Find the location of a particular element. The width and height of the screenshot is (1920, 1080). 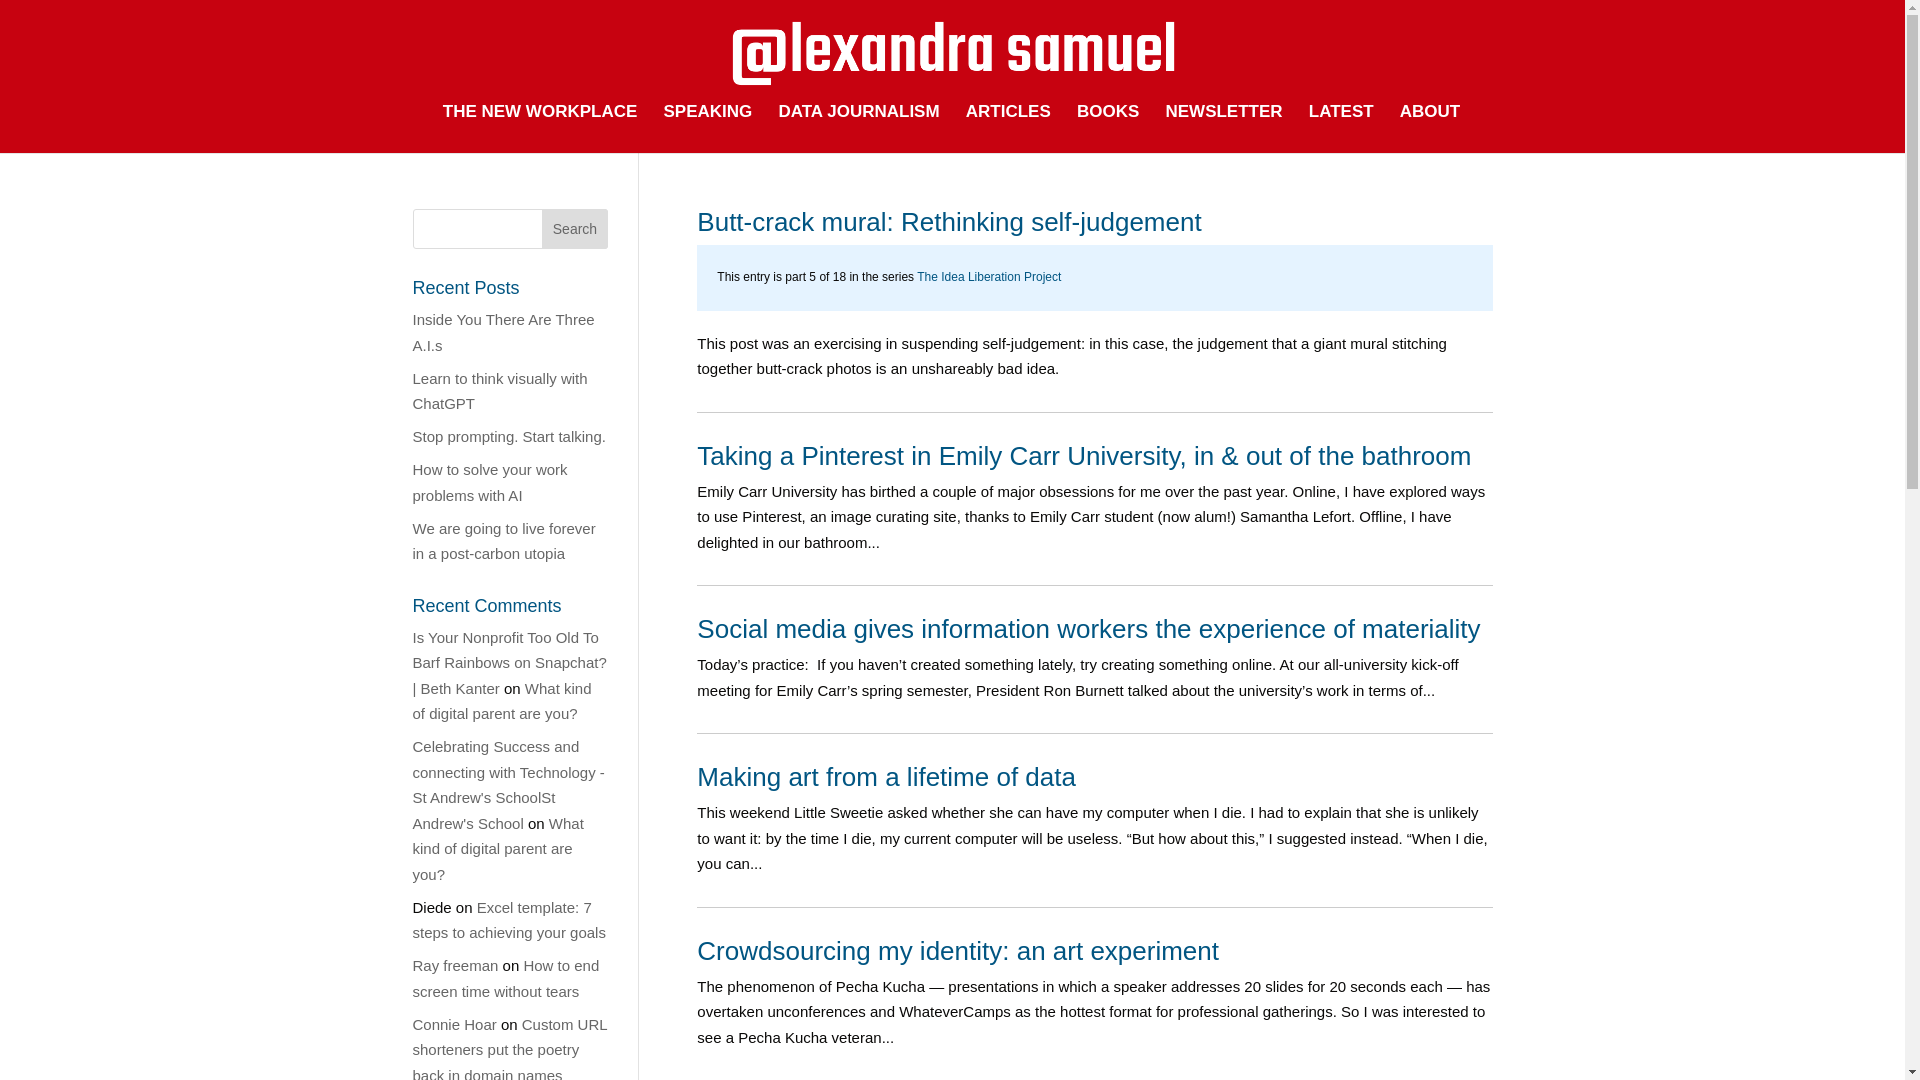

The Idea Liberation Project is located at coordinates (989, 277).